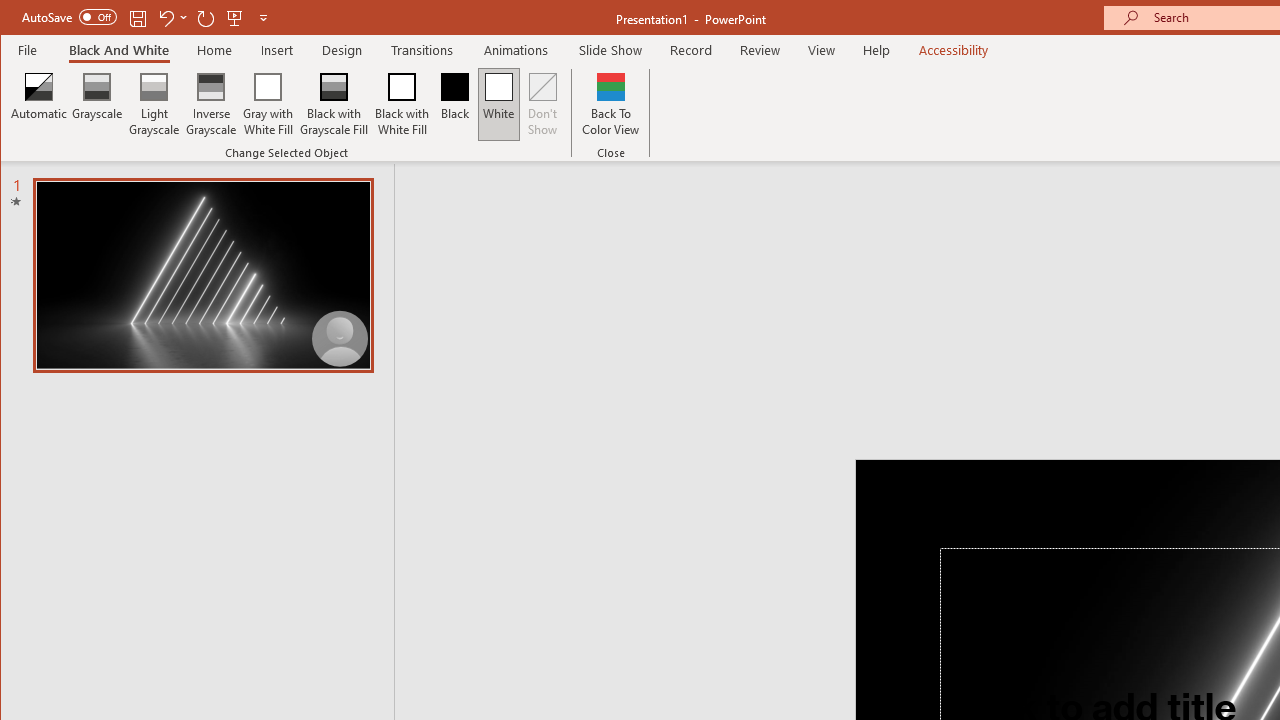 The image size is (1280, 720). Describe the element at coordinates (402, 104) in the screenshot. I see `Black with White Fill` at that location.